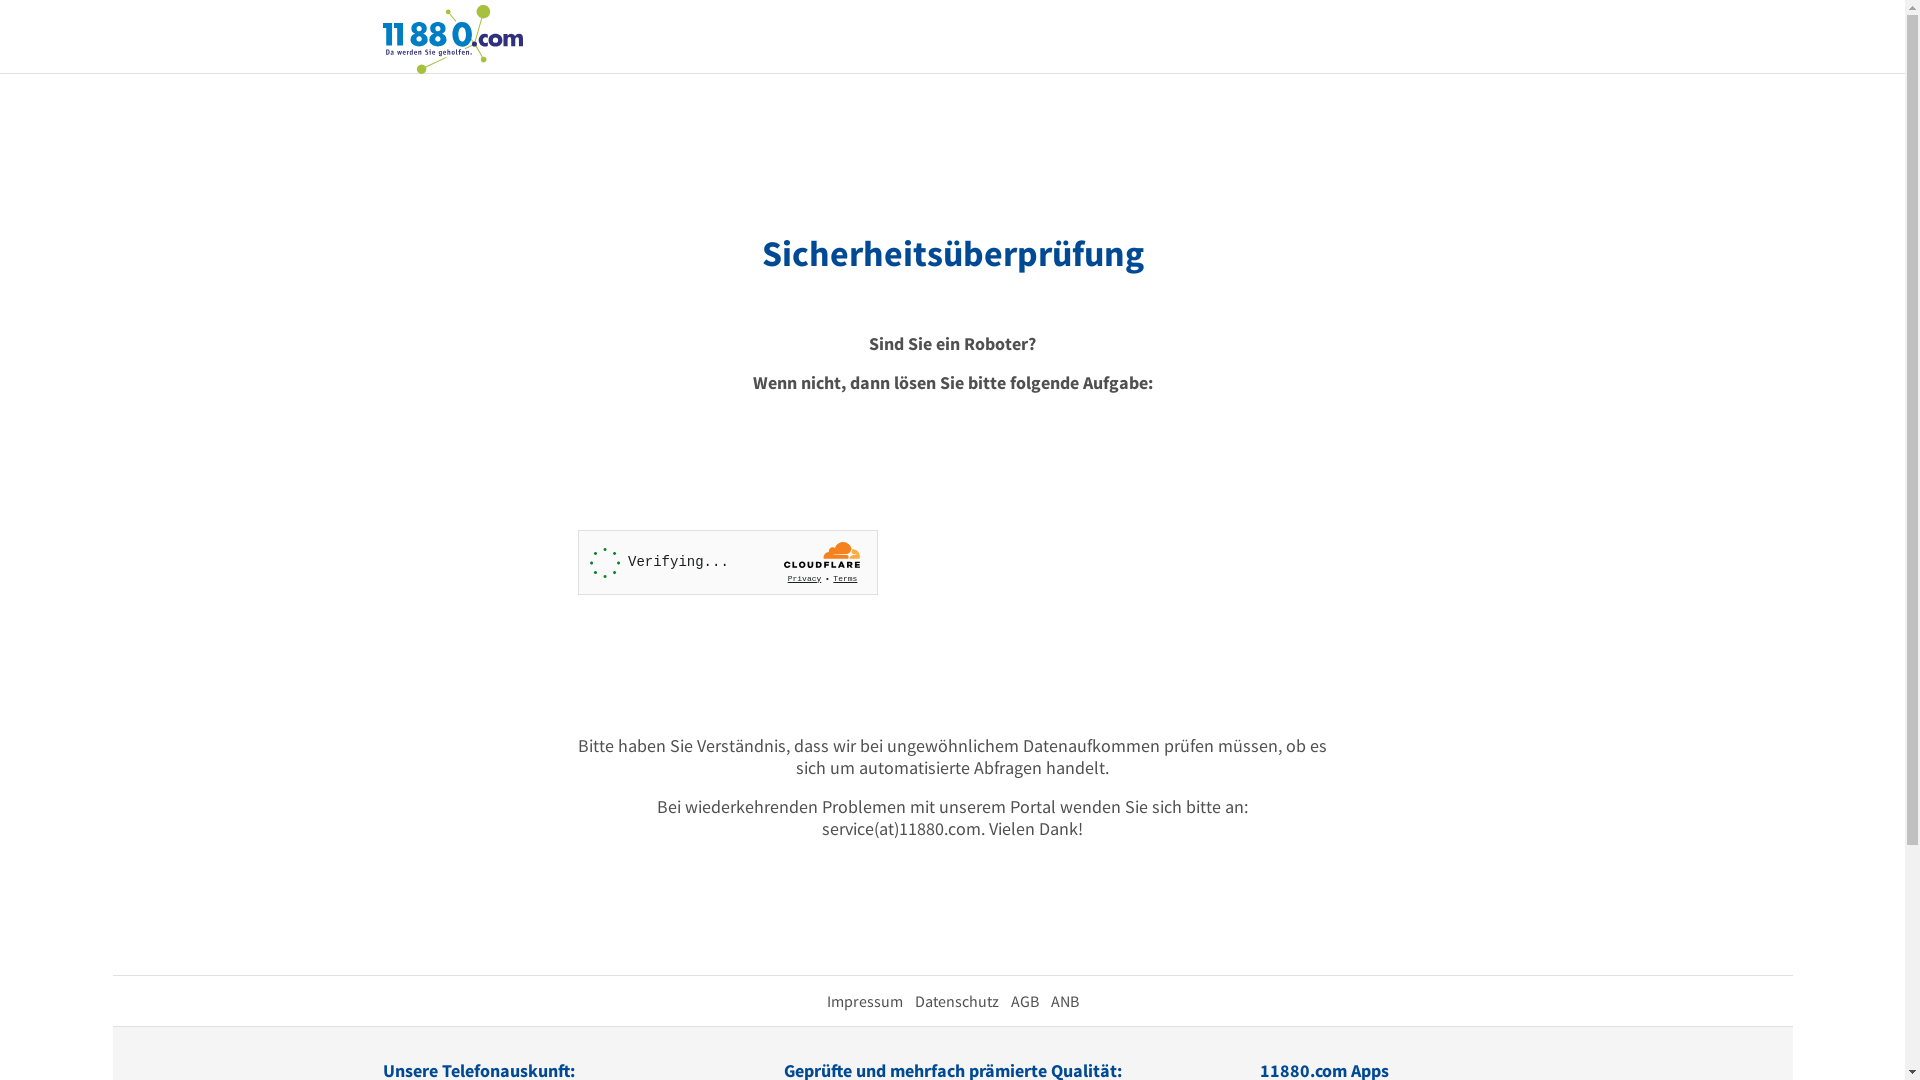  I want to click on 11880.com, so click(452, 38).